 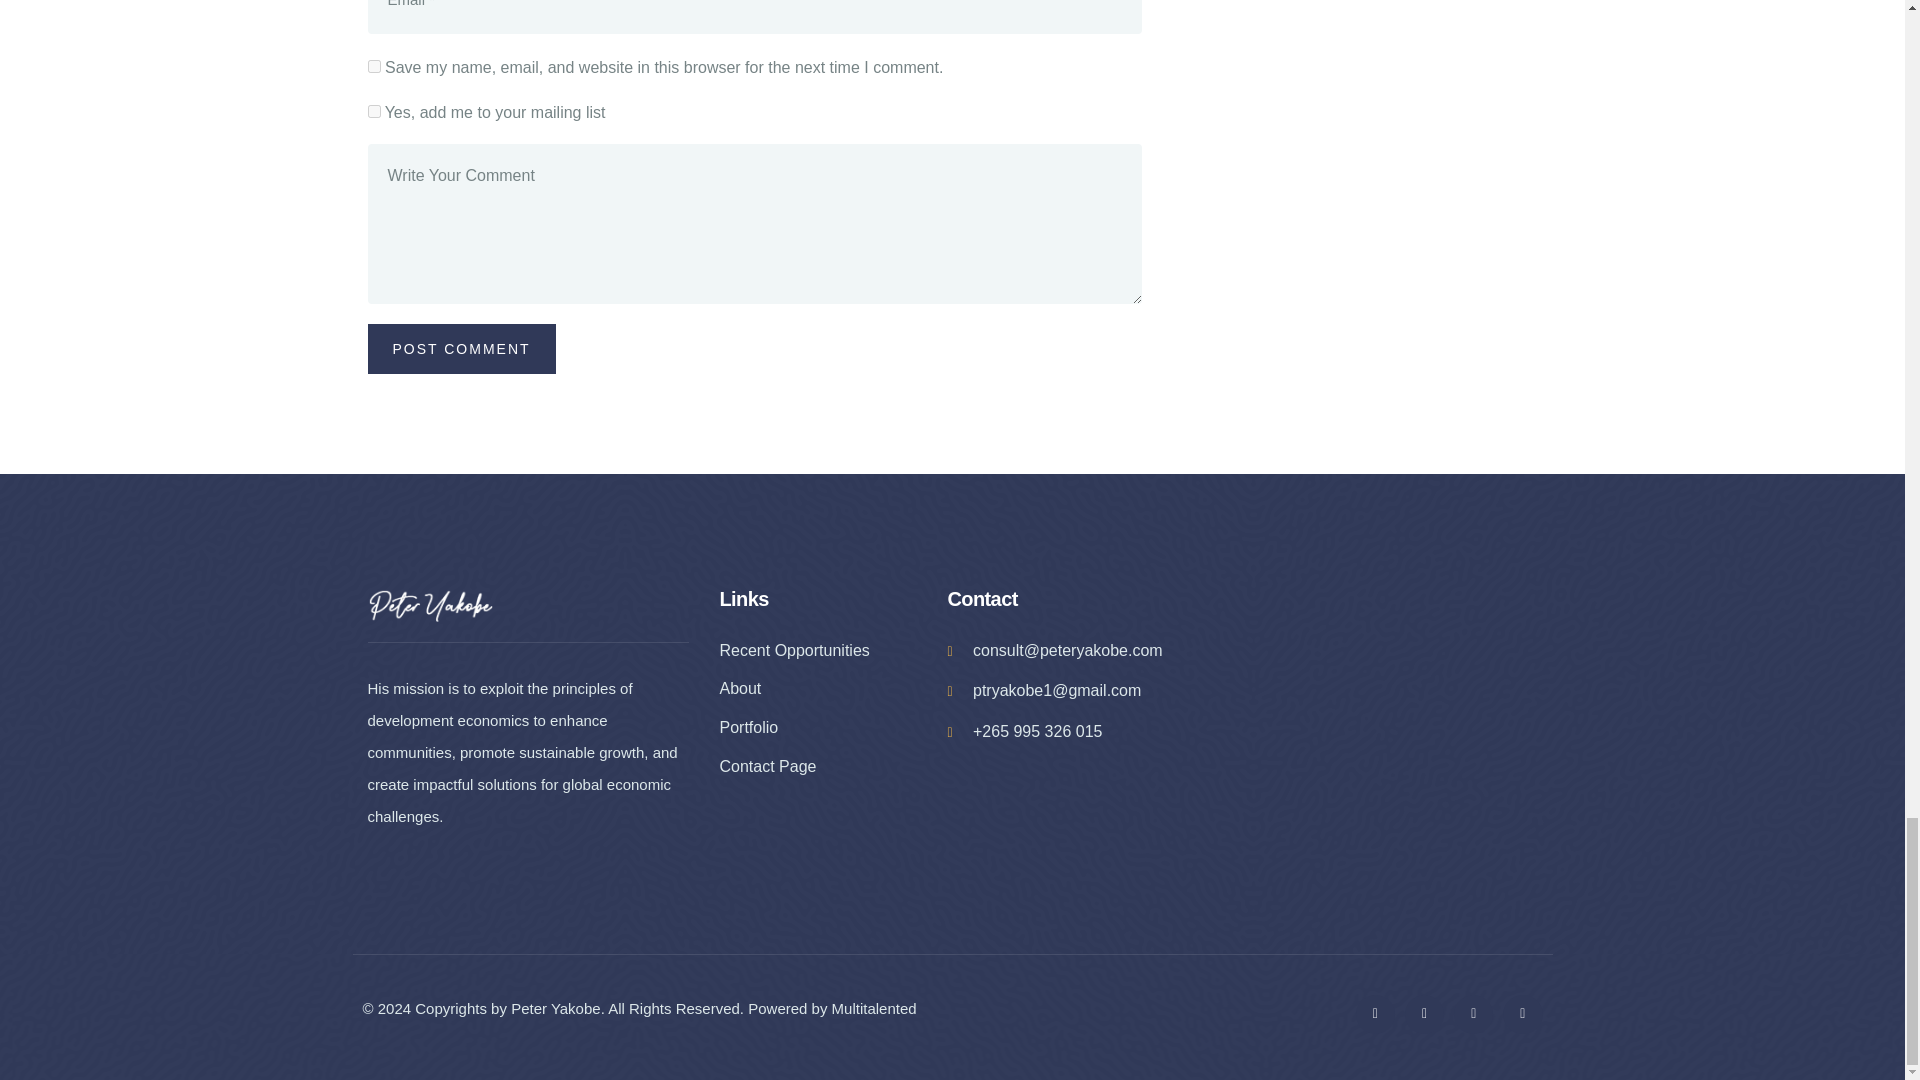 I want to click on yes, so click(x=374, y=66).